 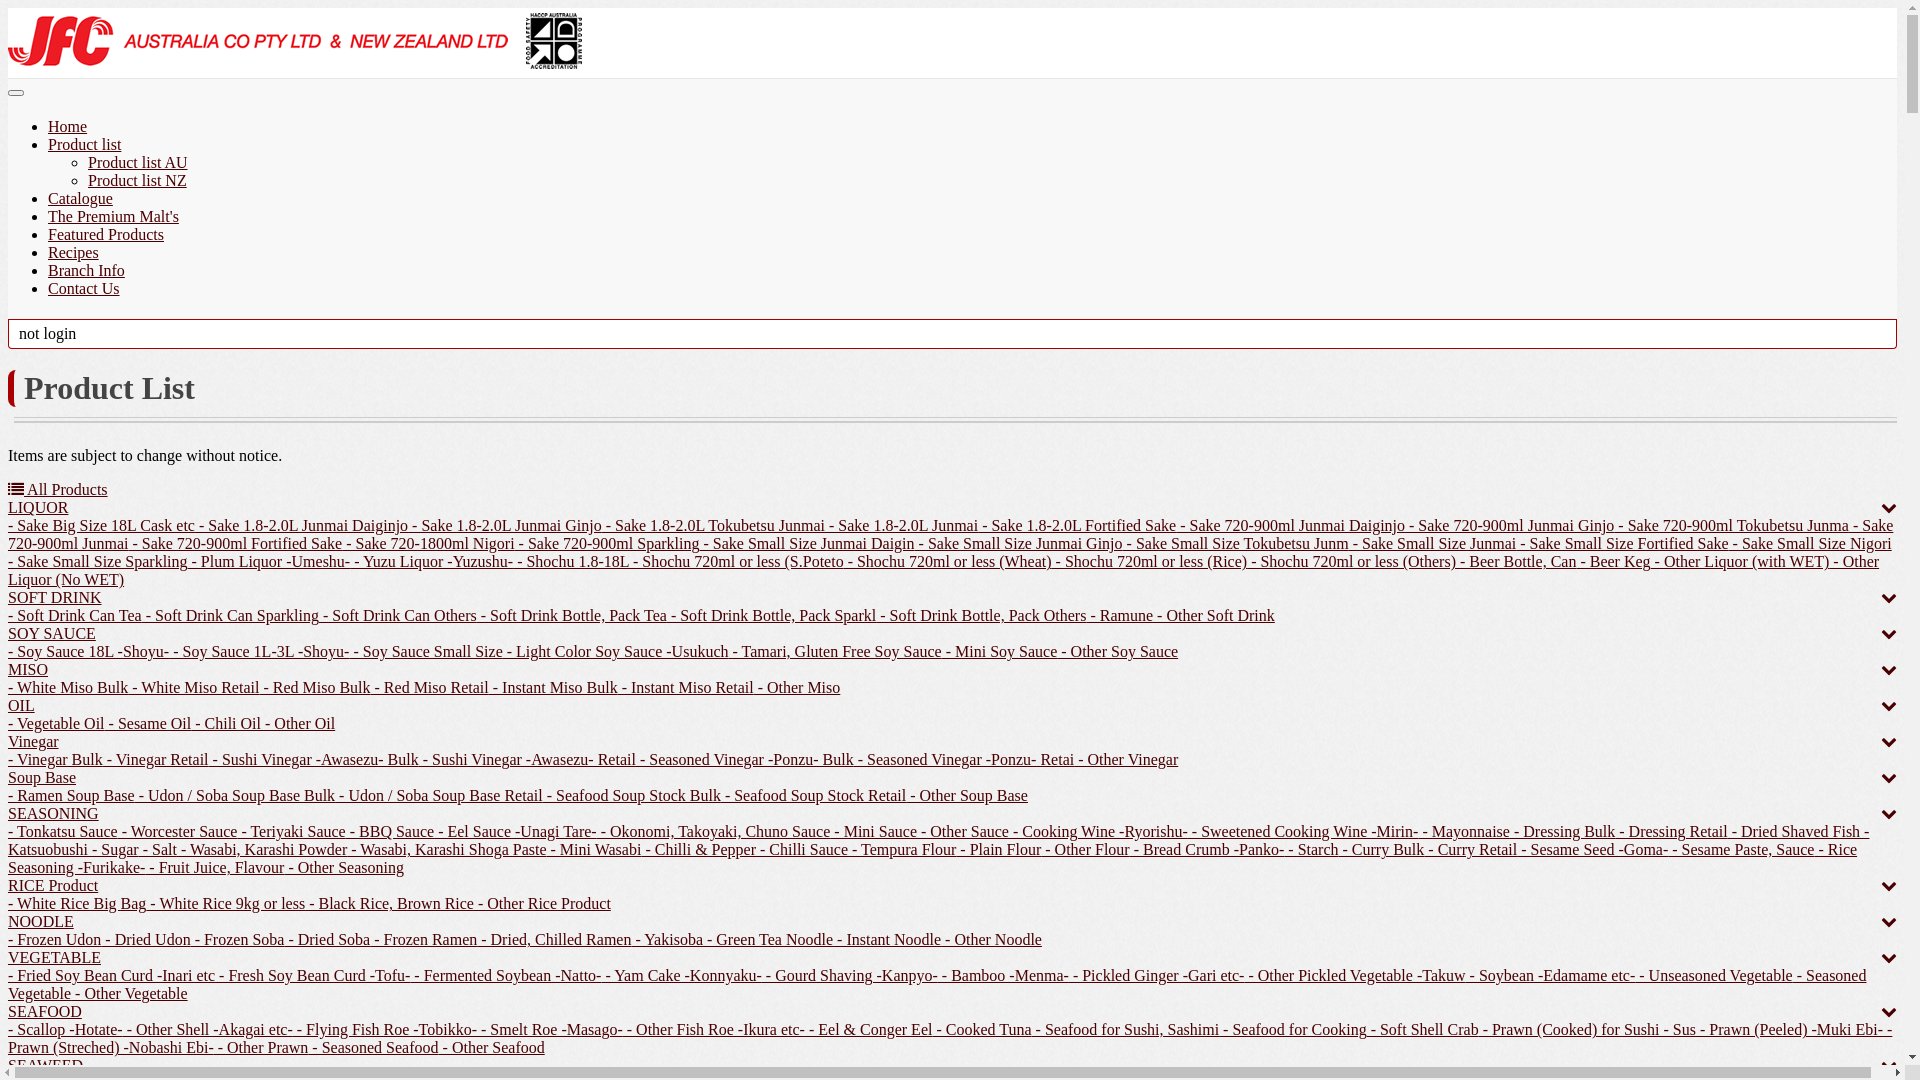 I want to click on Contact Us, so click(x=84, y=290).